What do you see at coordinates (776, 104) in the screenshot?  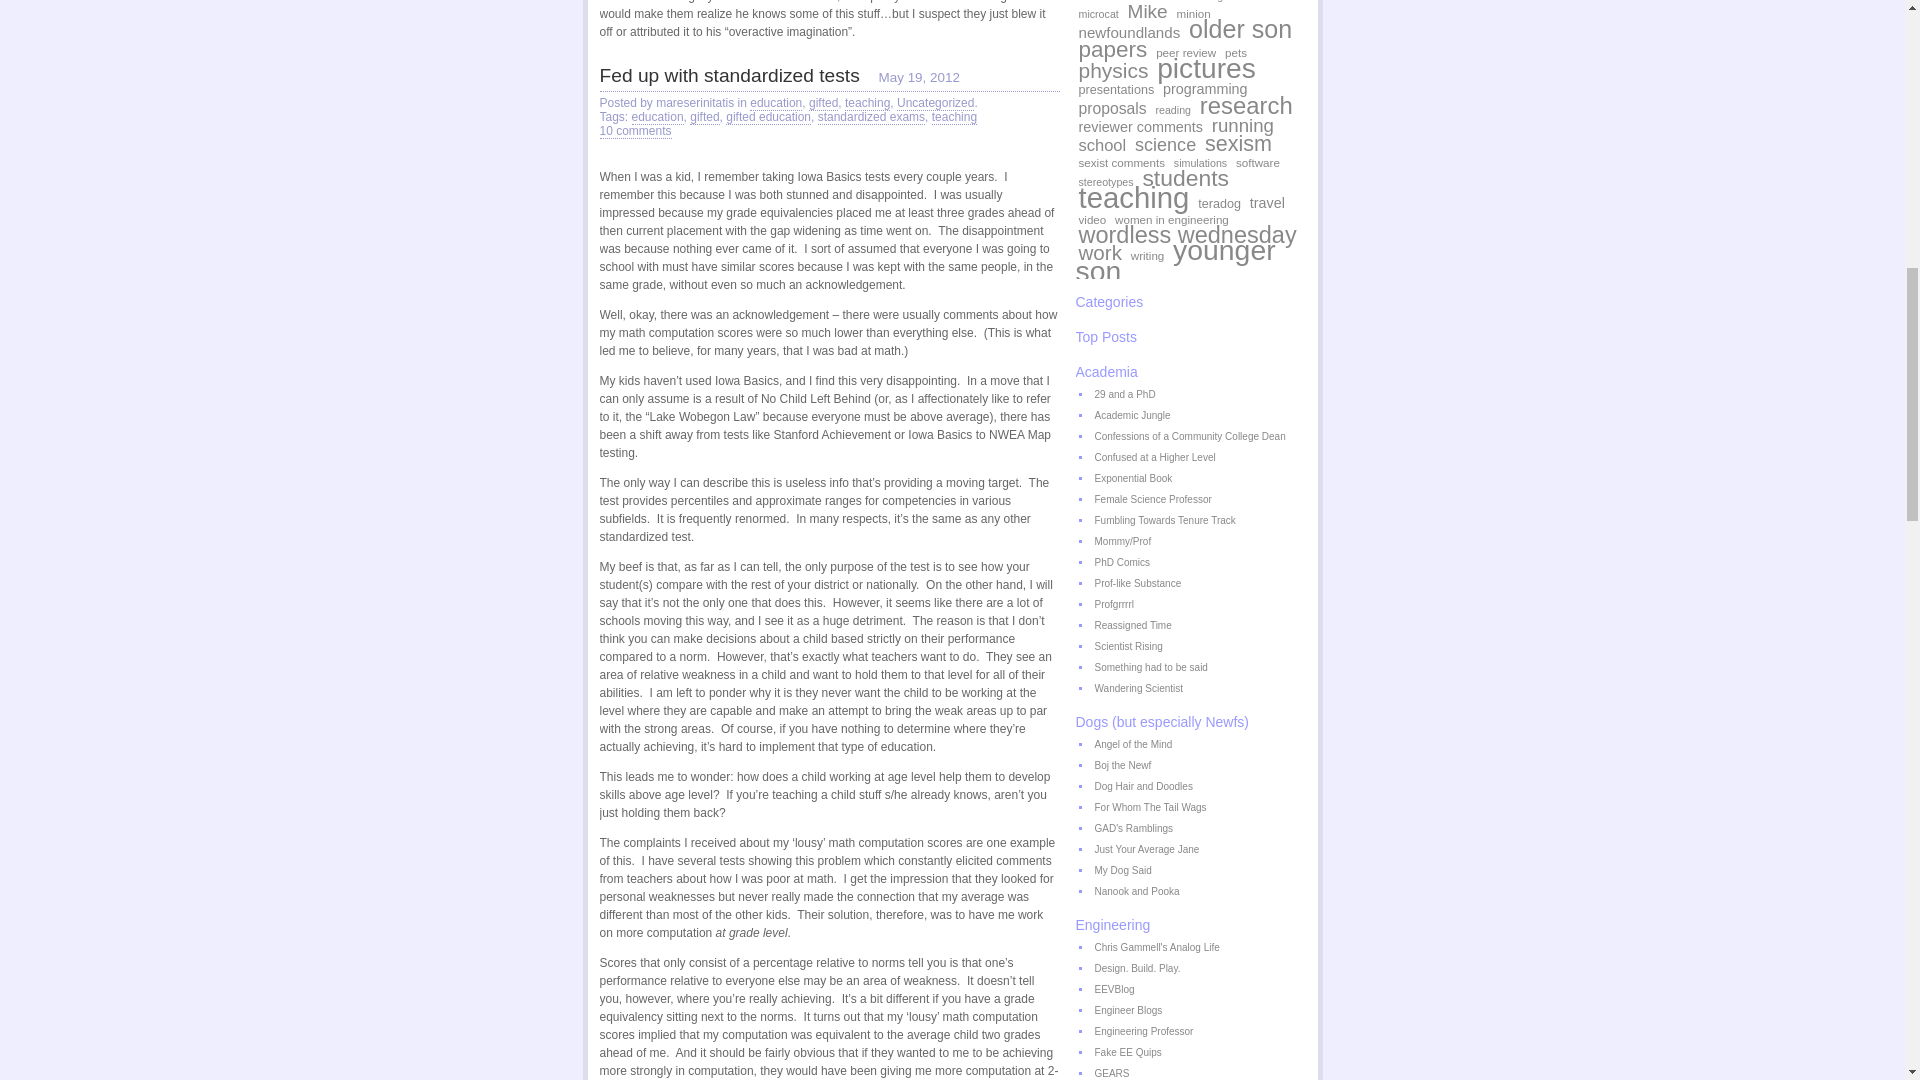 I see `education` at bounding box center [776, 104].